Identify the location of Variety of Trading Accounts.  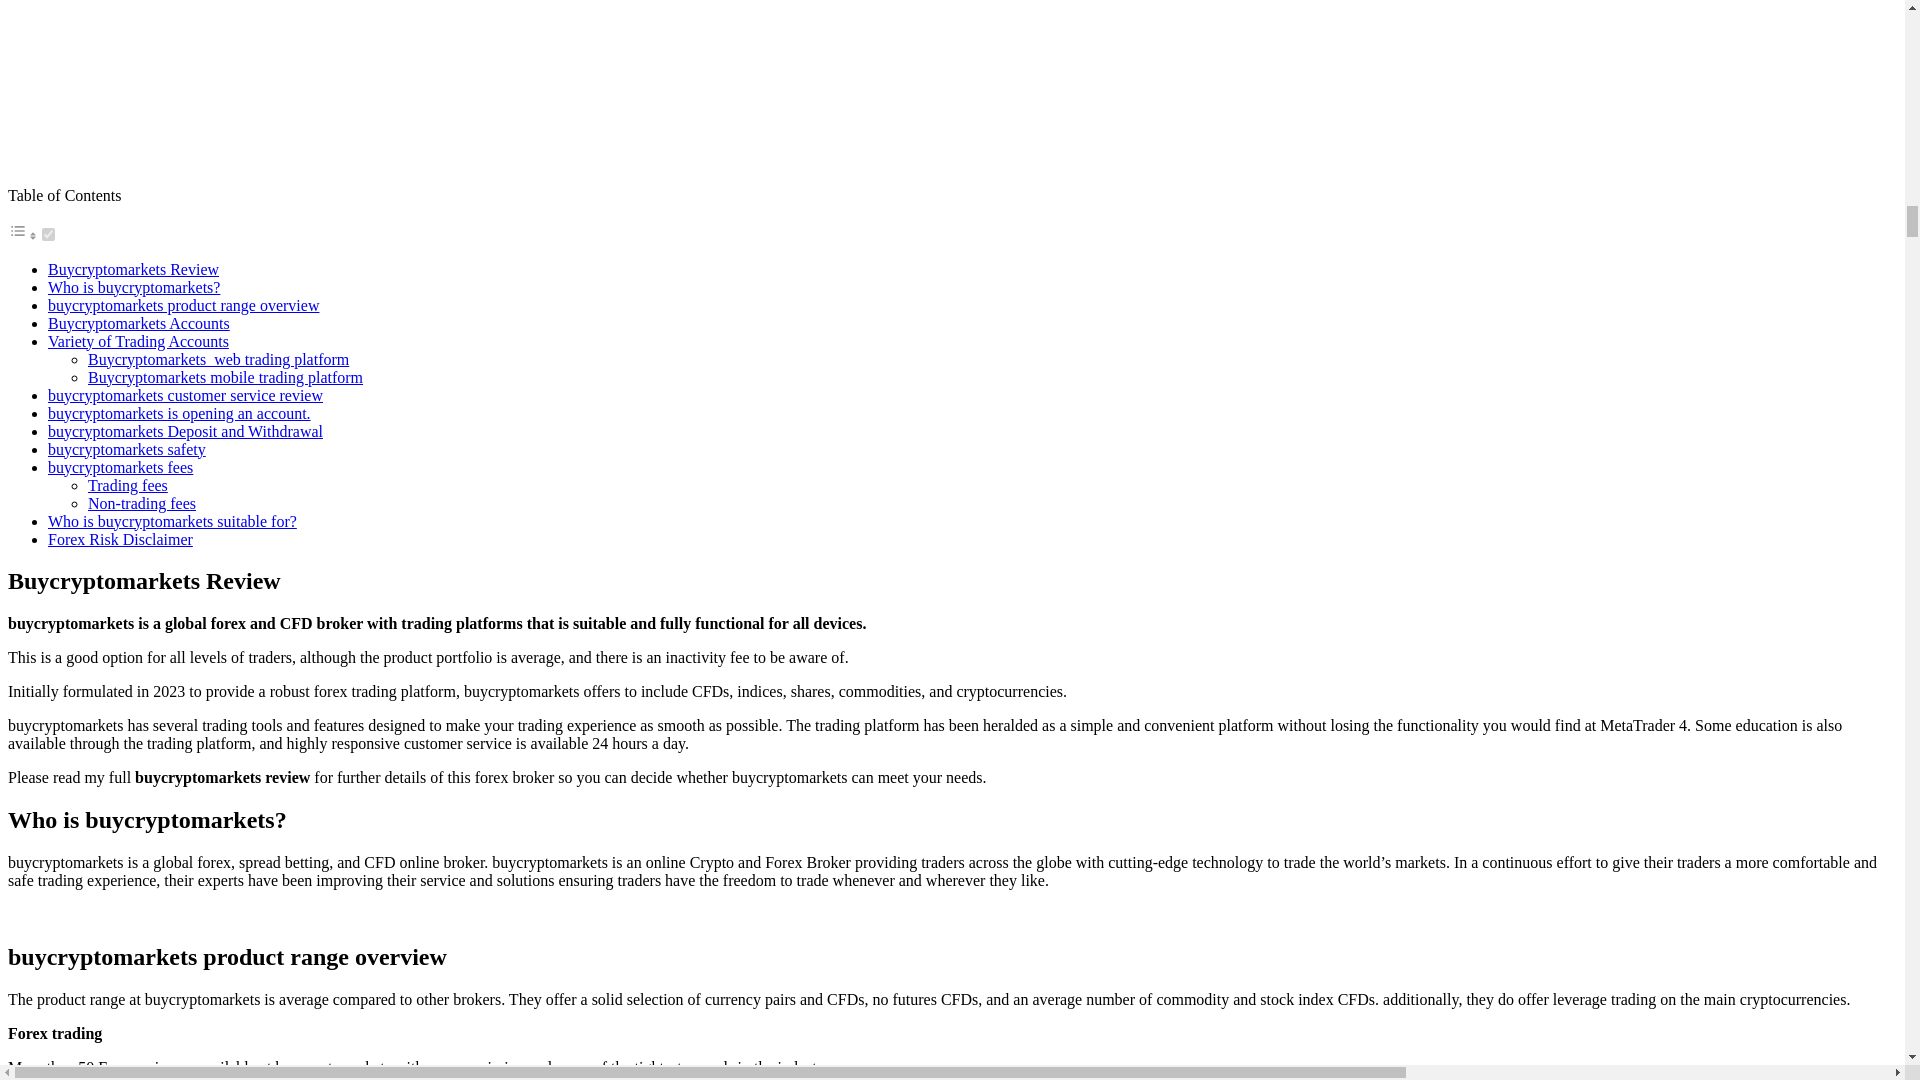
(138, 340).